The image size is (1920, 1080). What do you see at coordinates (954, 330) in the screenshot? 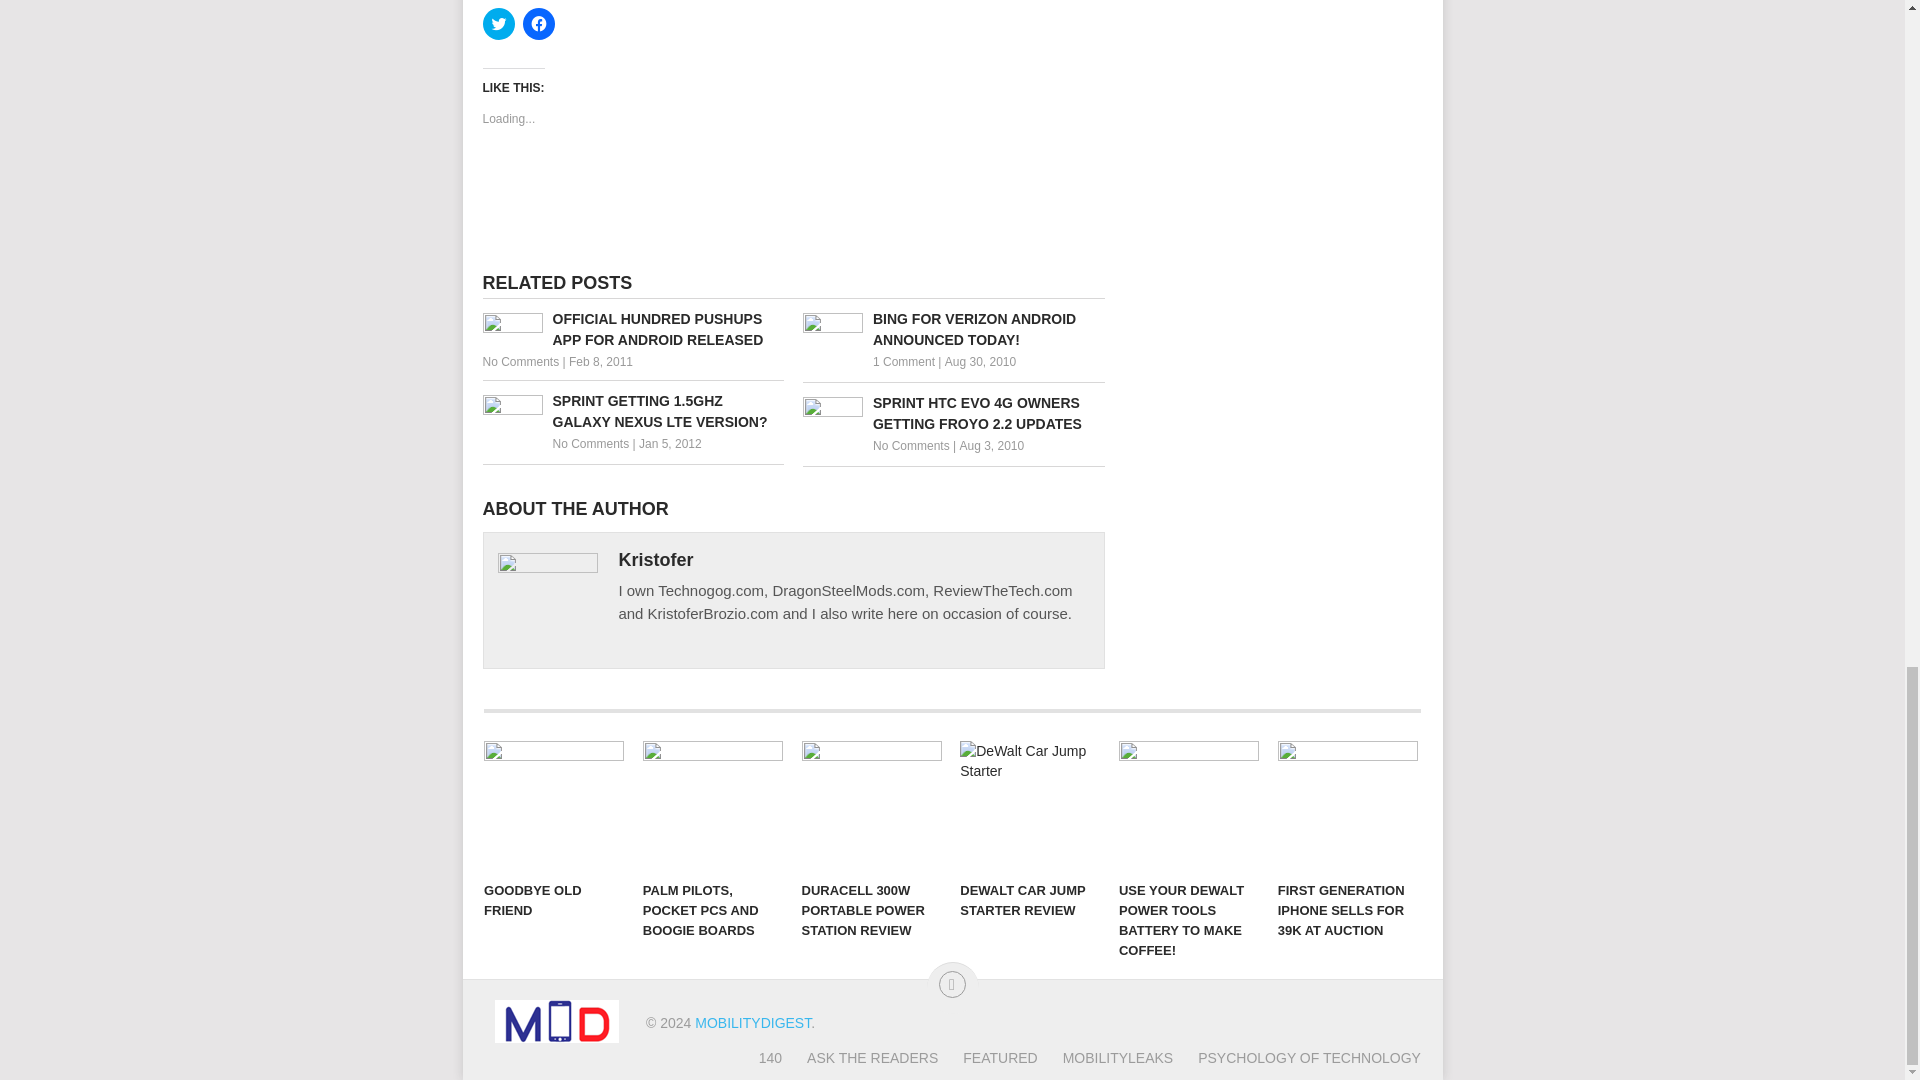
I see `BING FOR VERIZON ANDROID ANNOUNCED TODAY!` at bounding box center [954, 330].